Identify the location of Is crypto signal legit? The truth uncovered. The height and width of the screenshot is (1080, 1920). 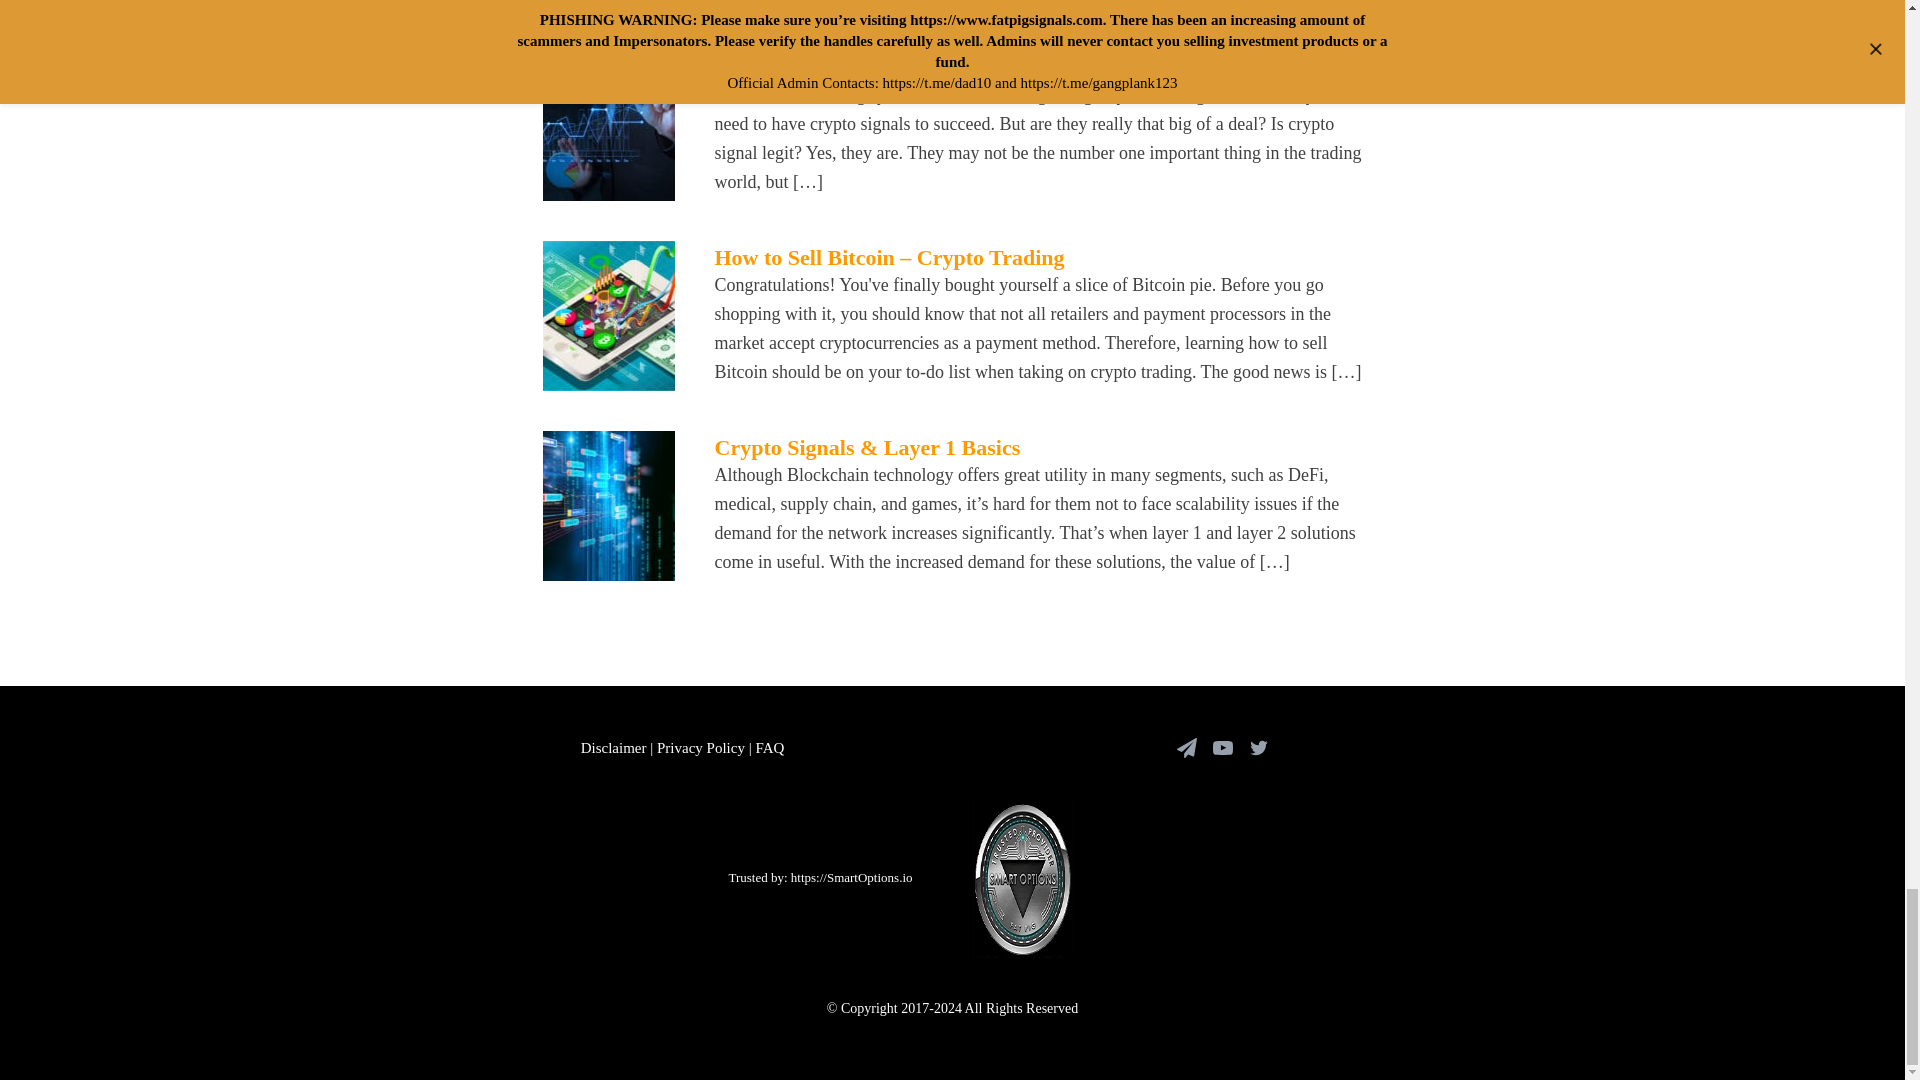
(914, 68).